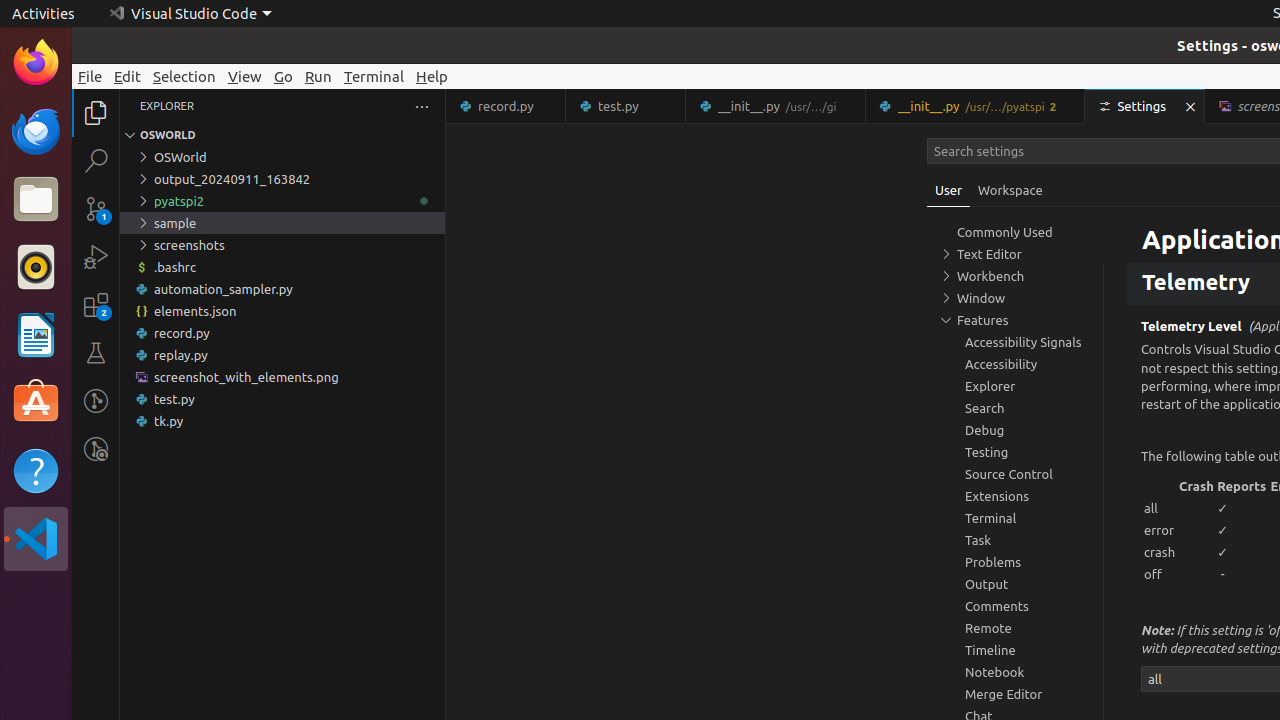 The image size is (1280, 720). I want to click on Accessibility Signals, group, so click(1015, 342).